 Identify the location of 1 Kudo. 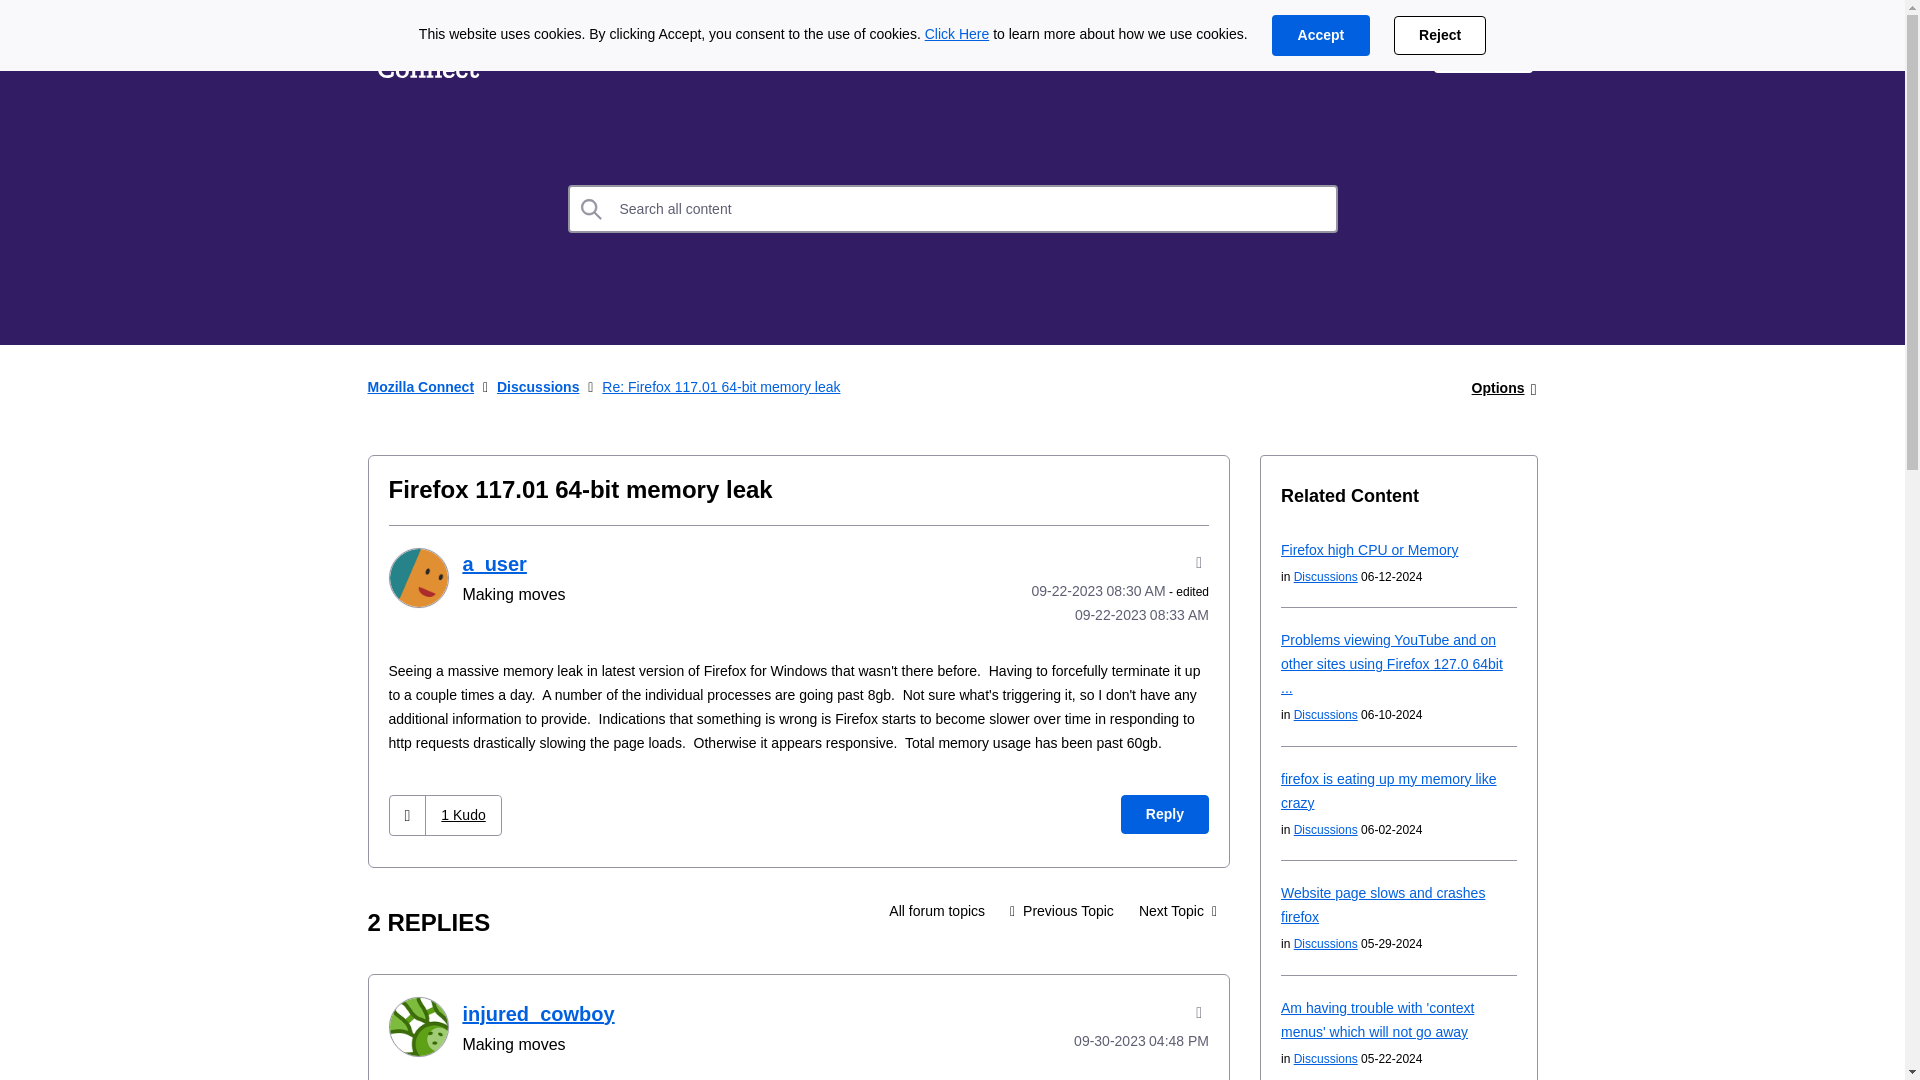
(462, 814).